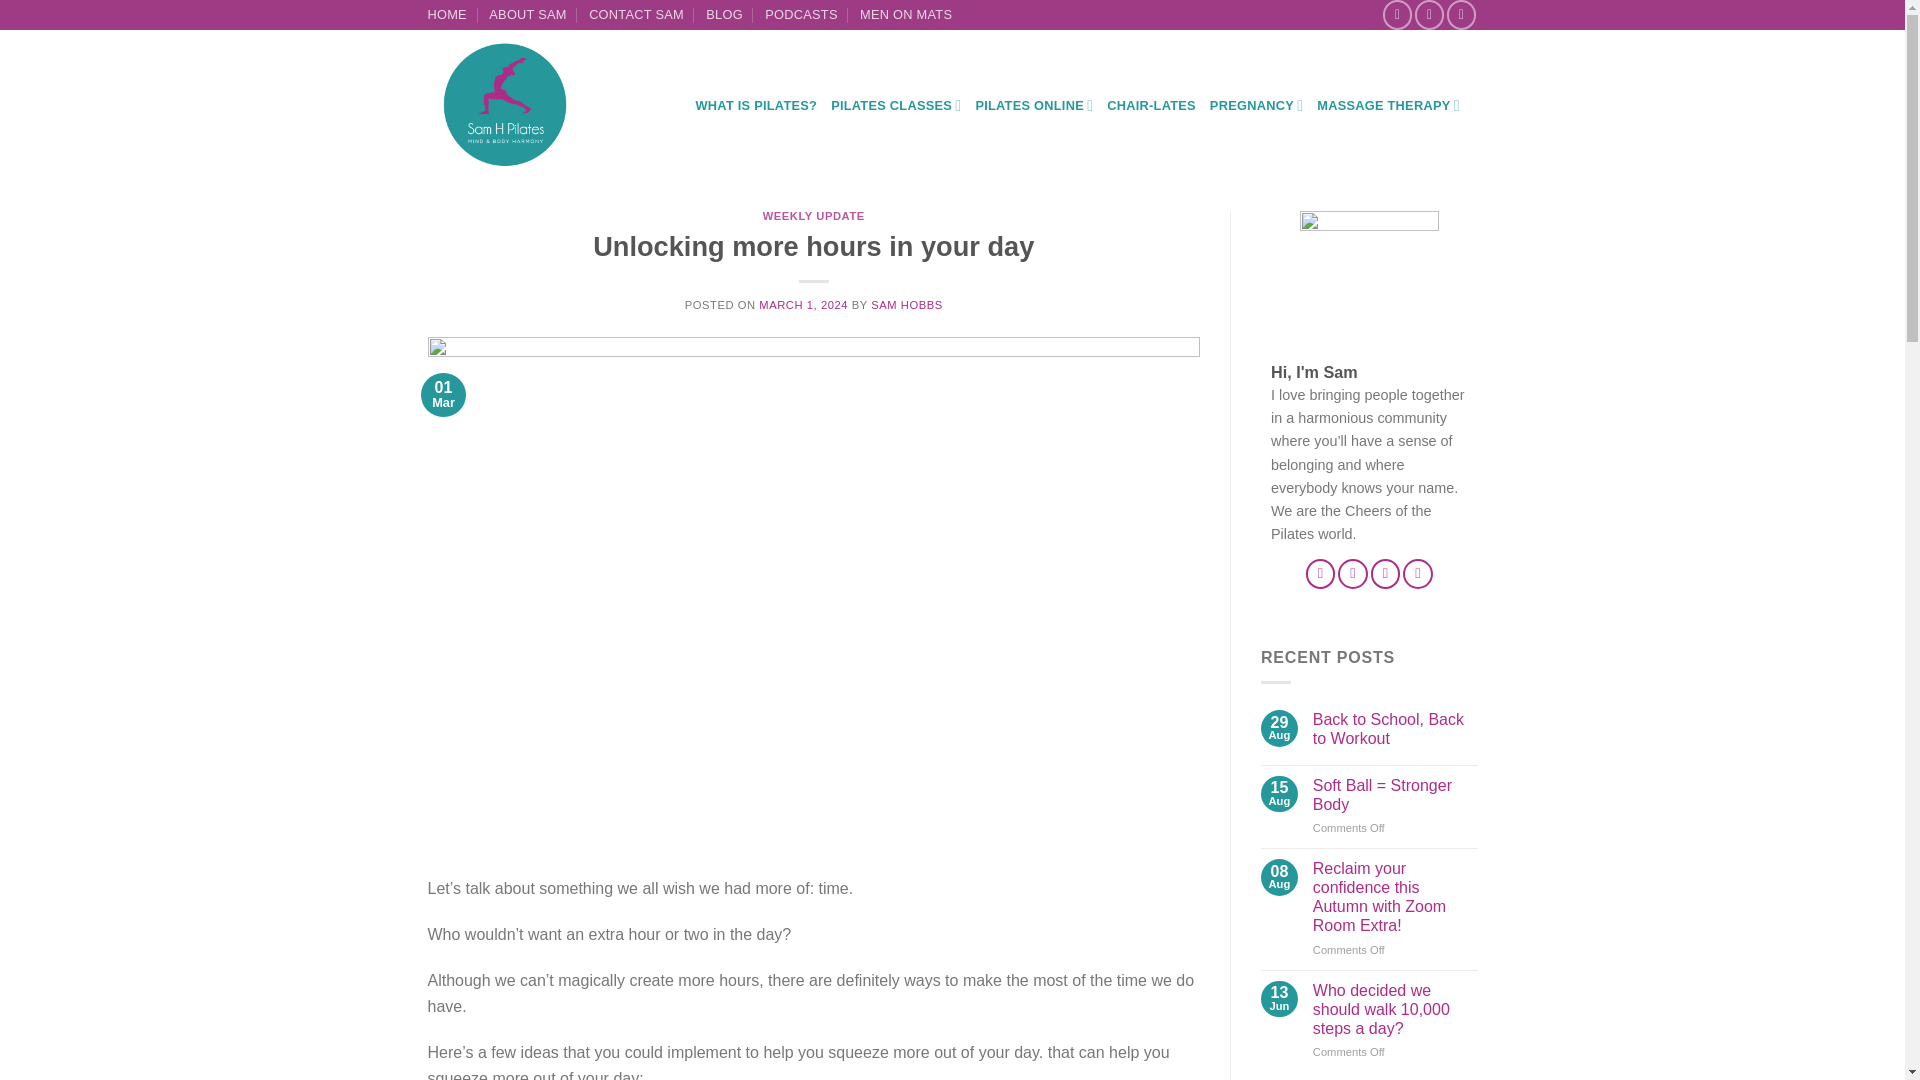  Describe the element at coordinates (528, 15) in the screenshot. I see `ABOUT SAM` at that location.